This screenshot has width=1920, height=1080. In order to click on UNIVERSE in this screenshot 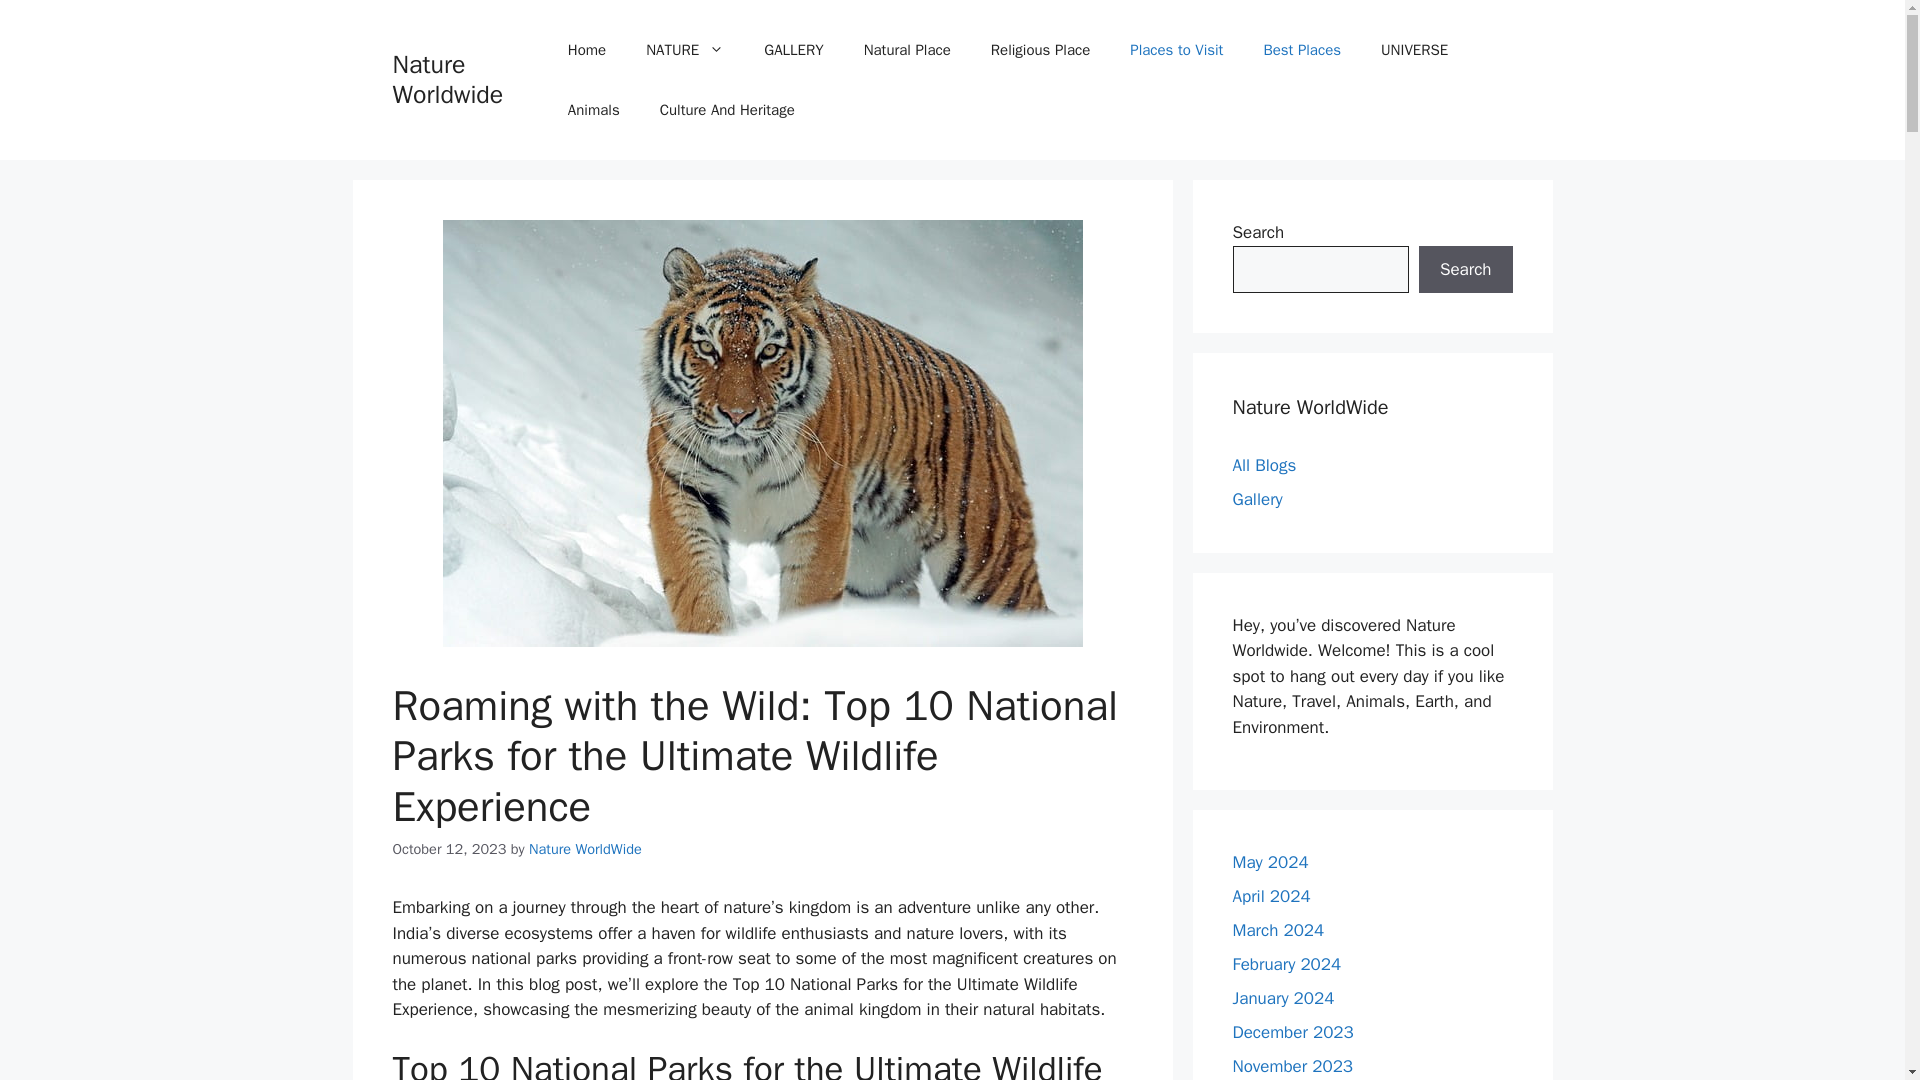, I will do `click(1414, 50)`.